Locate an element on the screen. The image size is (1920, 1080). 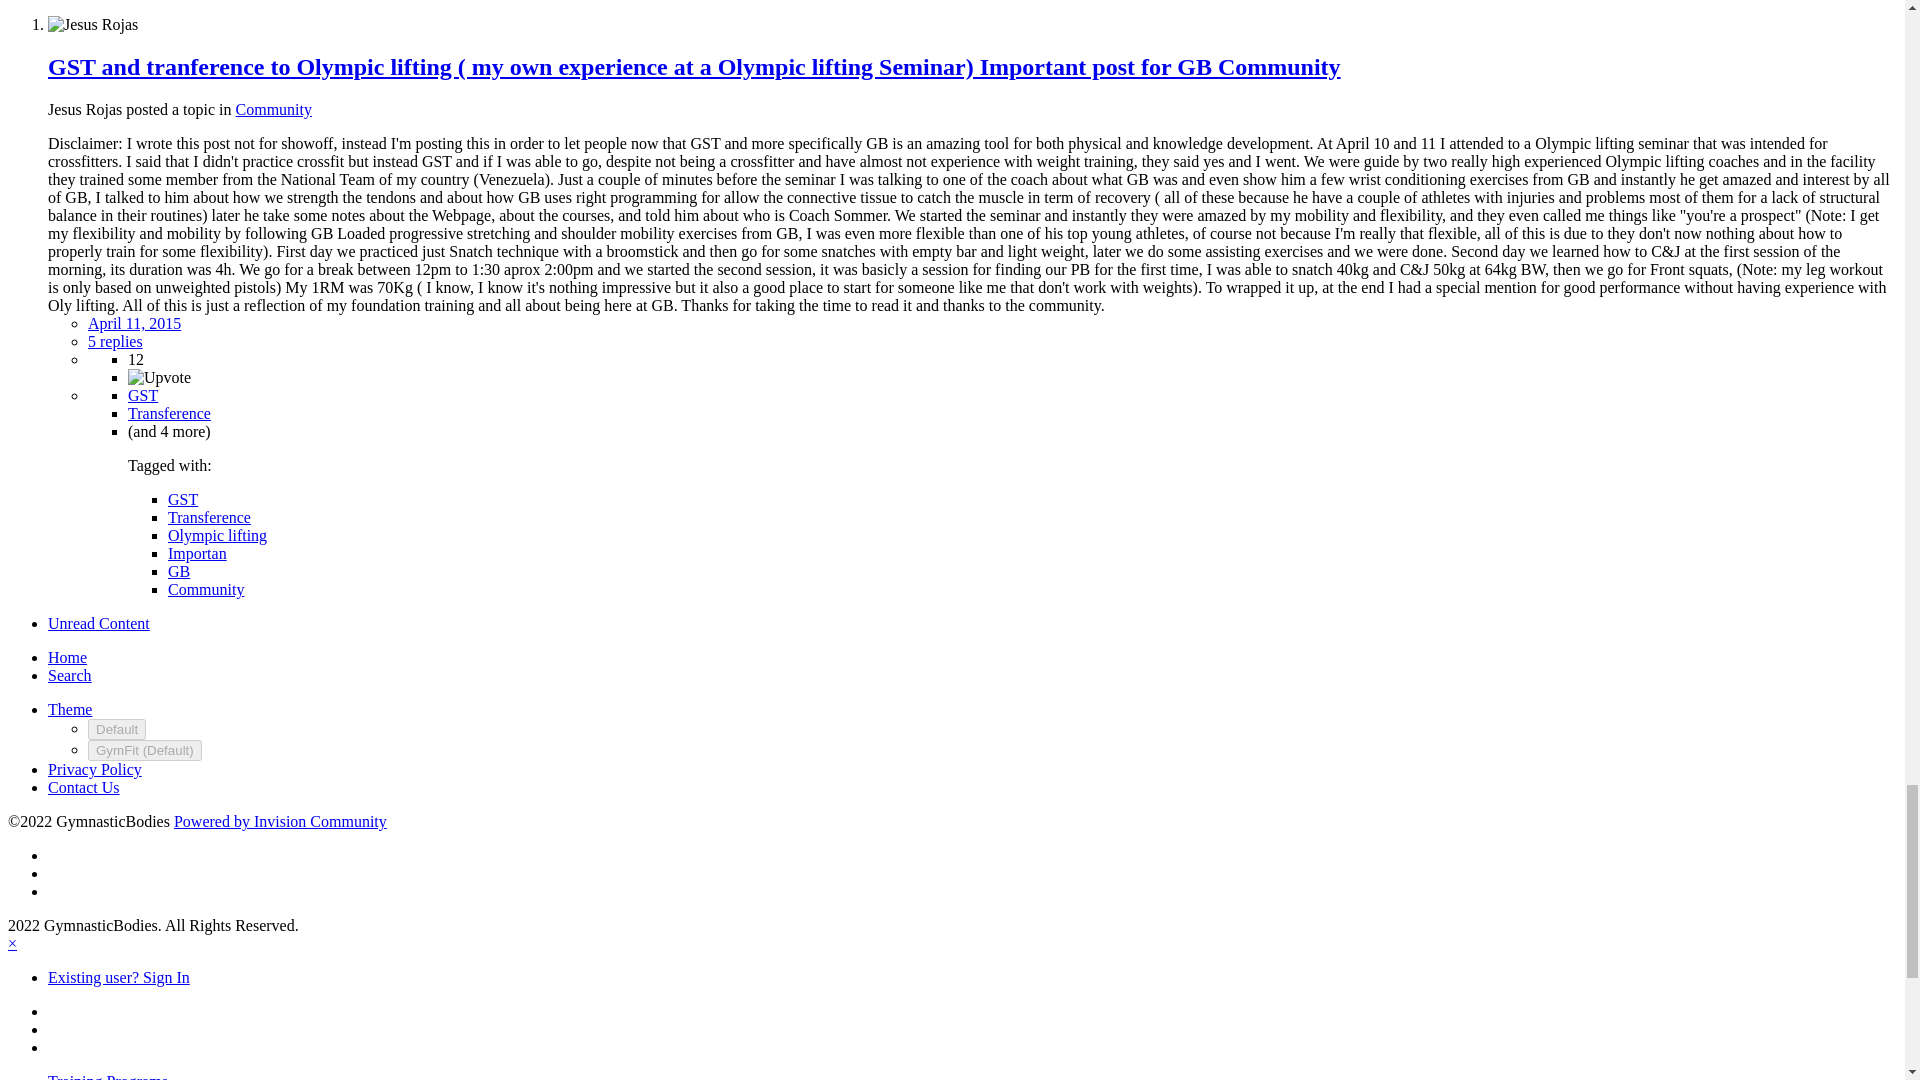
Find other content tagged with 'Transference' is located at coordinates (210, 516).